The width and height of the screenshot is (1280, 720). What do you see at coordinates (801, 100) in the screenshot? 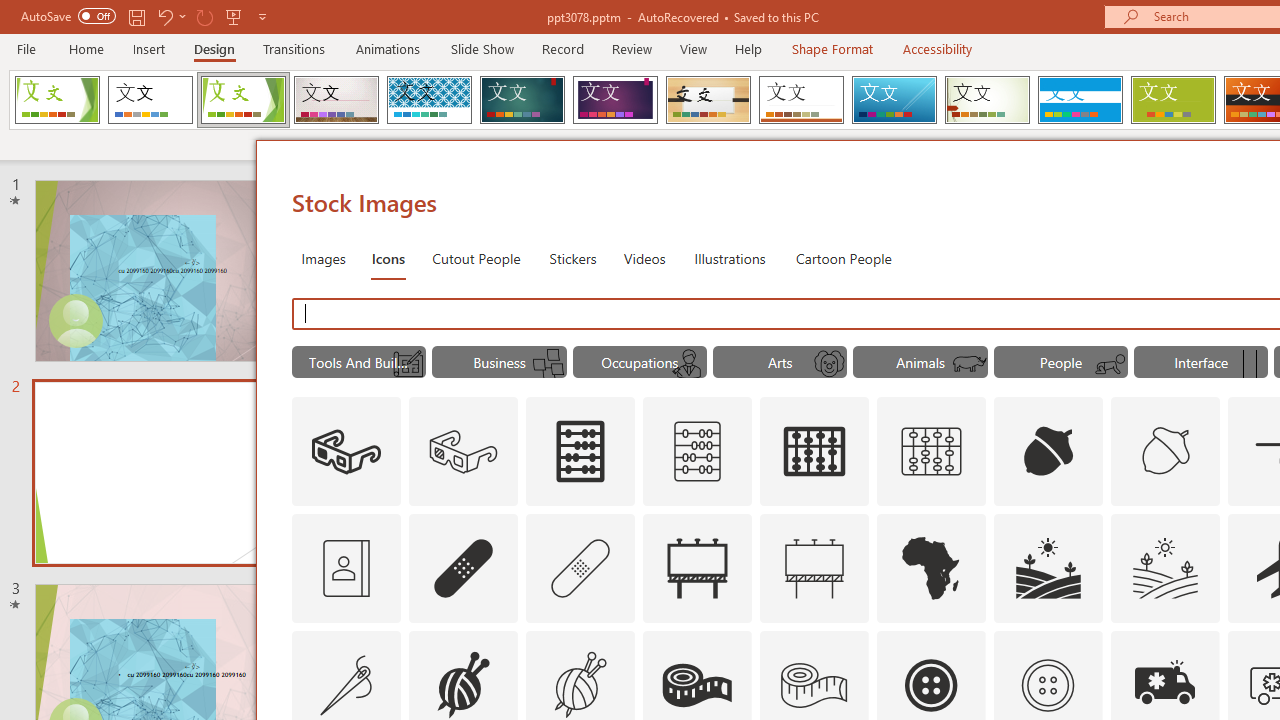
I see `Retrospect` at bounding box center [801, 100].